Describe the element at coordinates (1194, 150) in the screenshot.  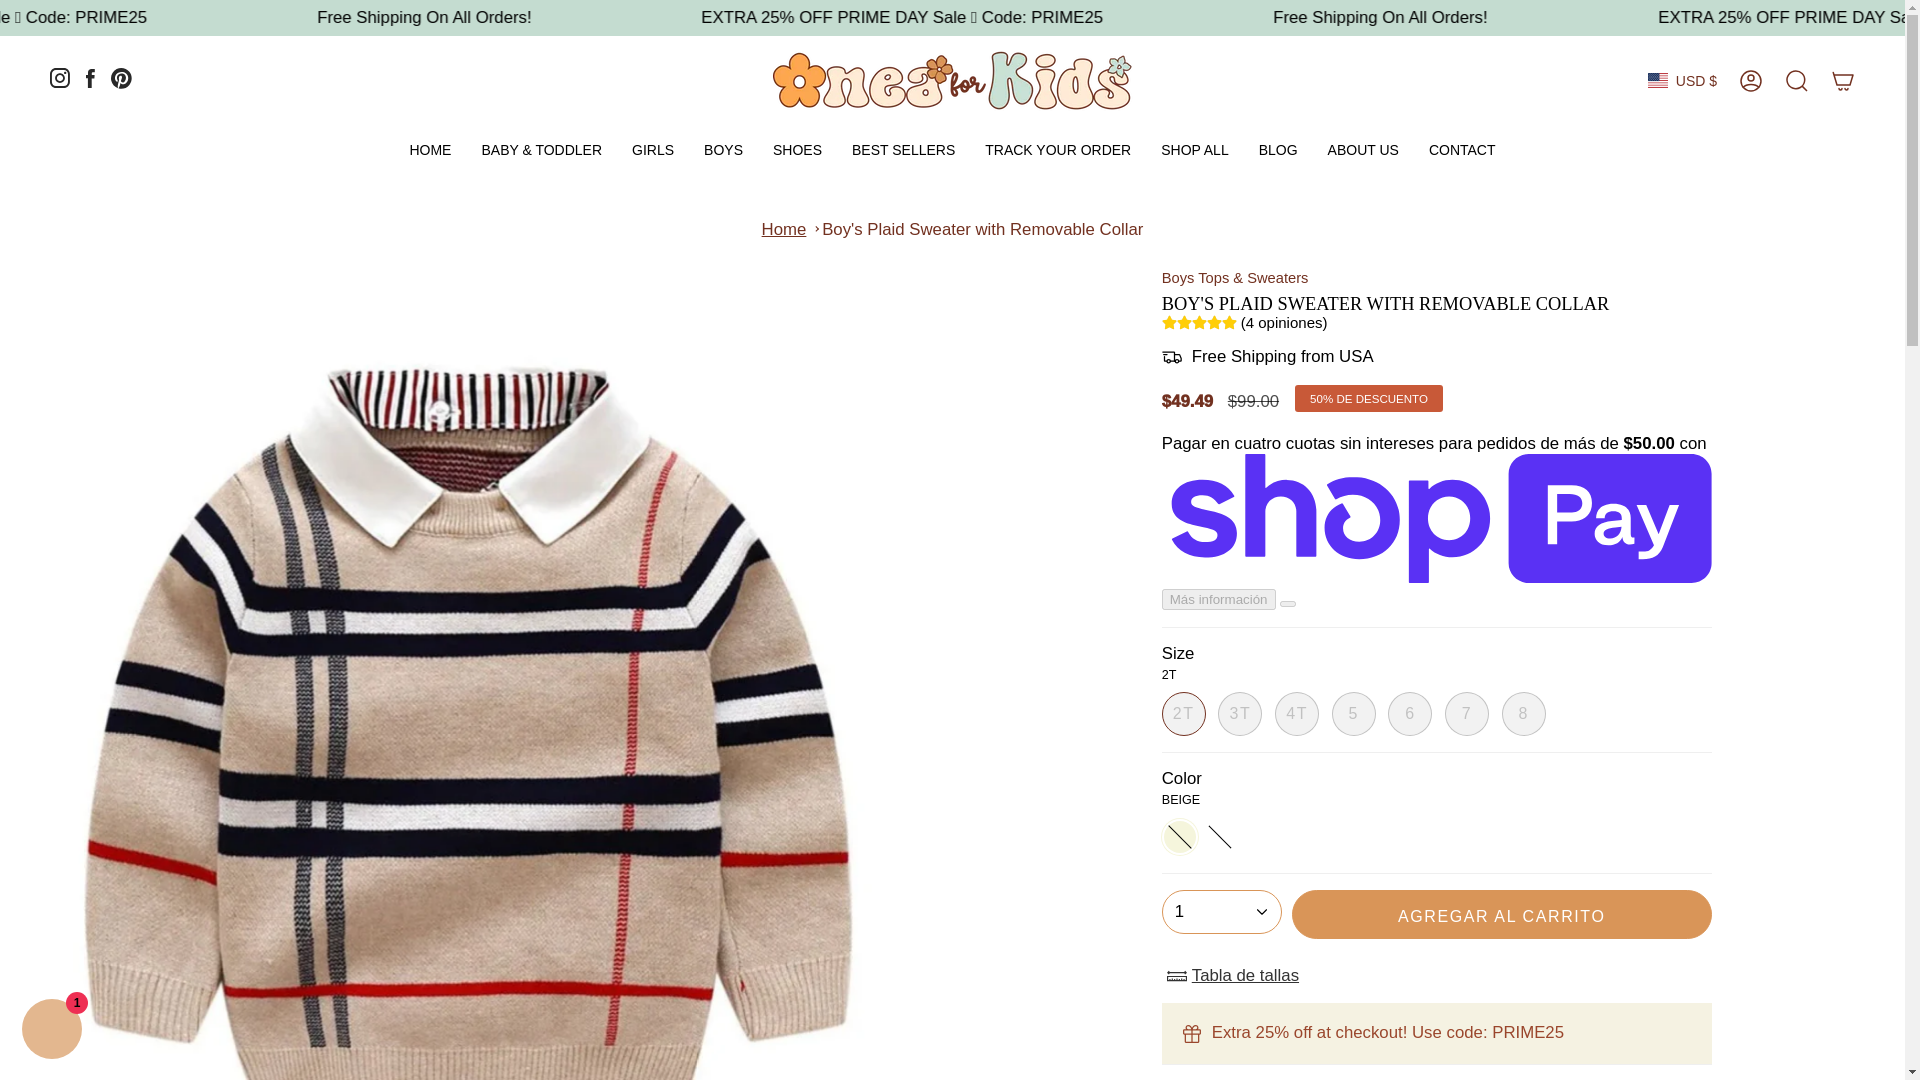
I see `SHOP ALL` at that location.